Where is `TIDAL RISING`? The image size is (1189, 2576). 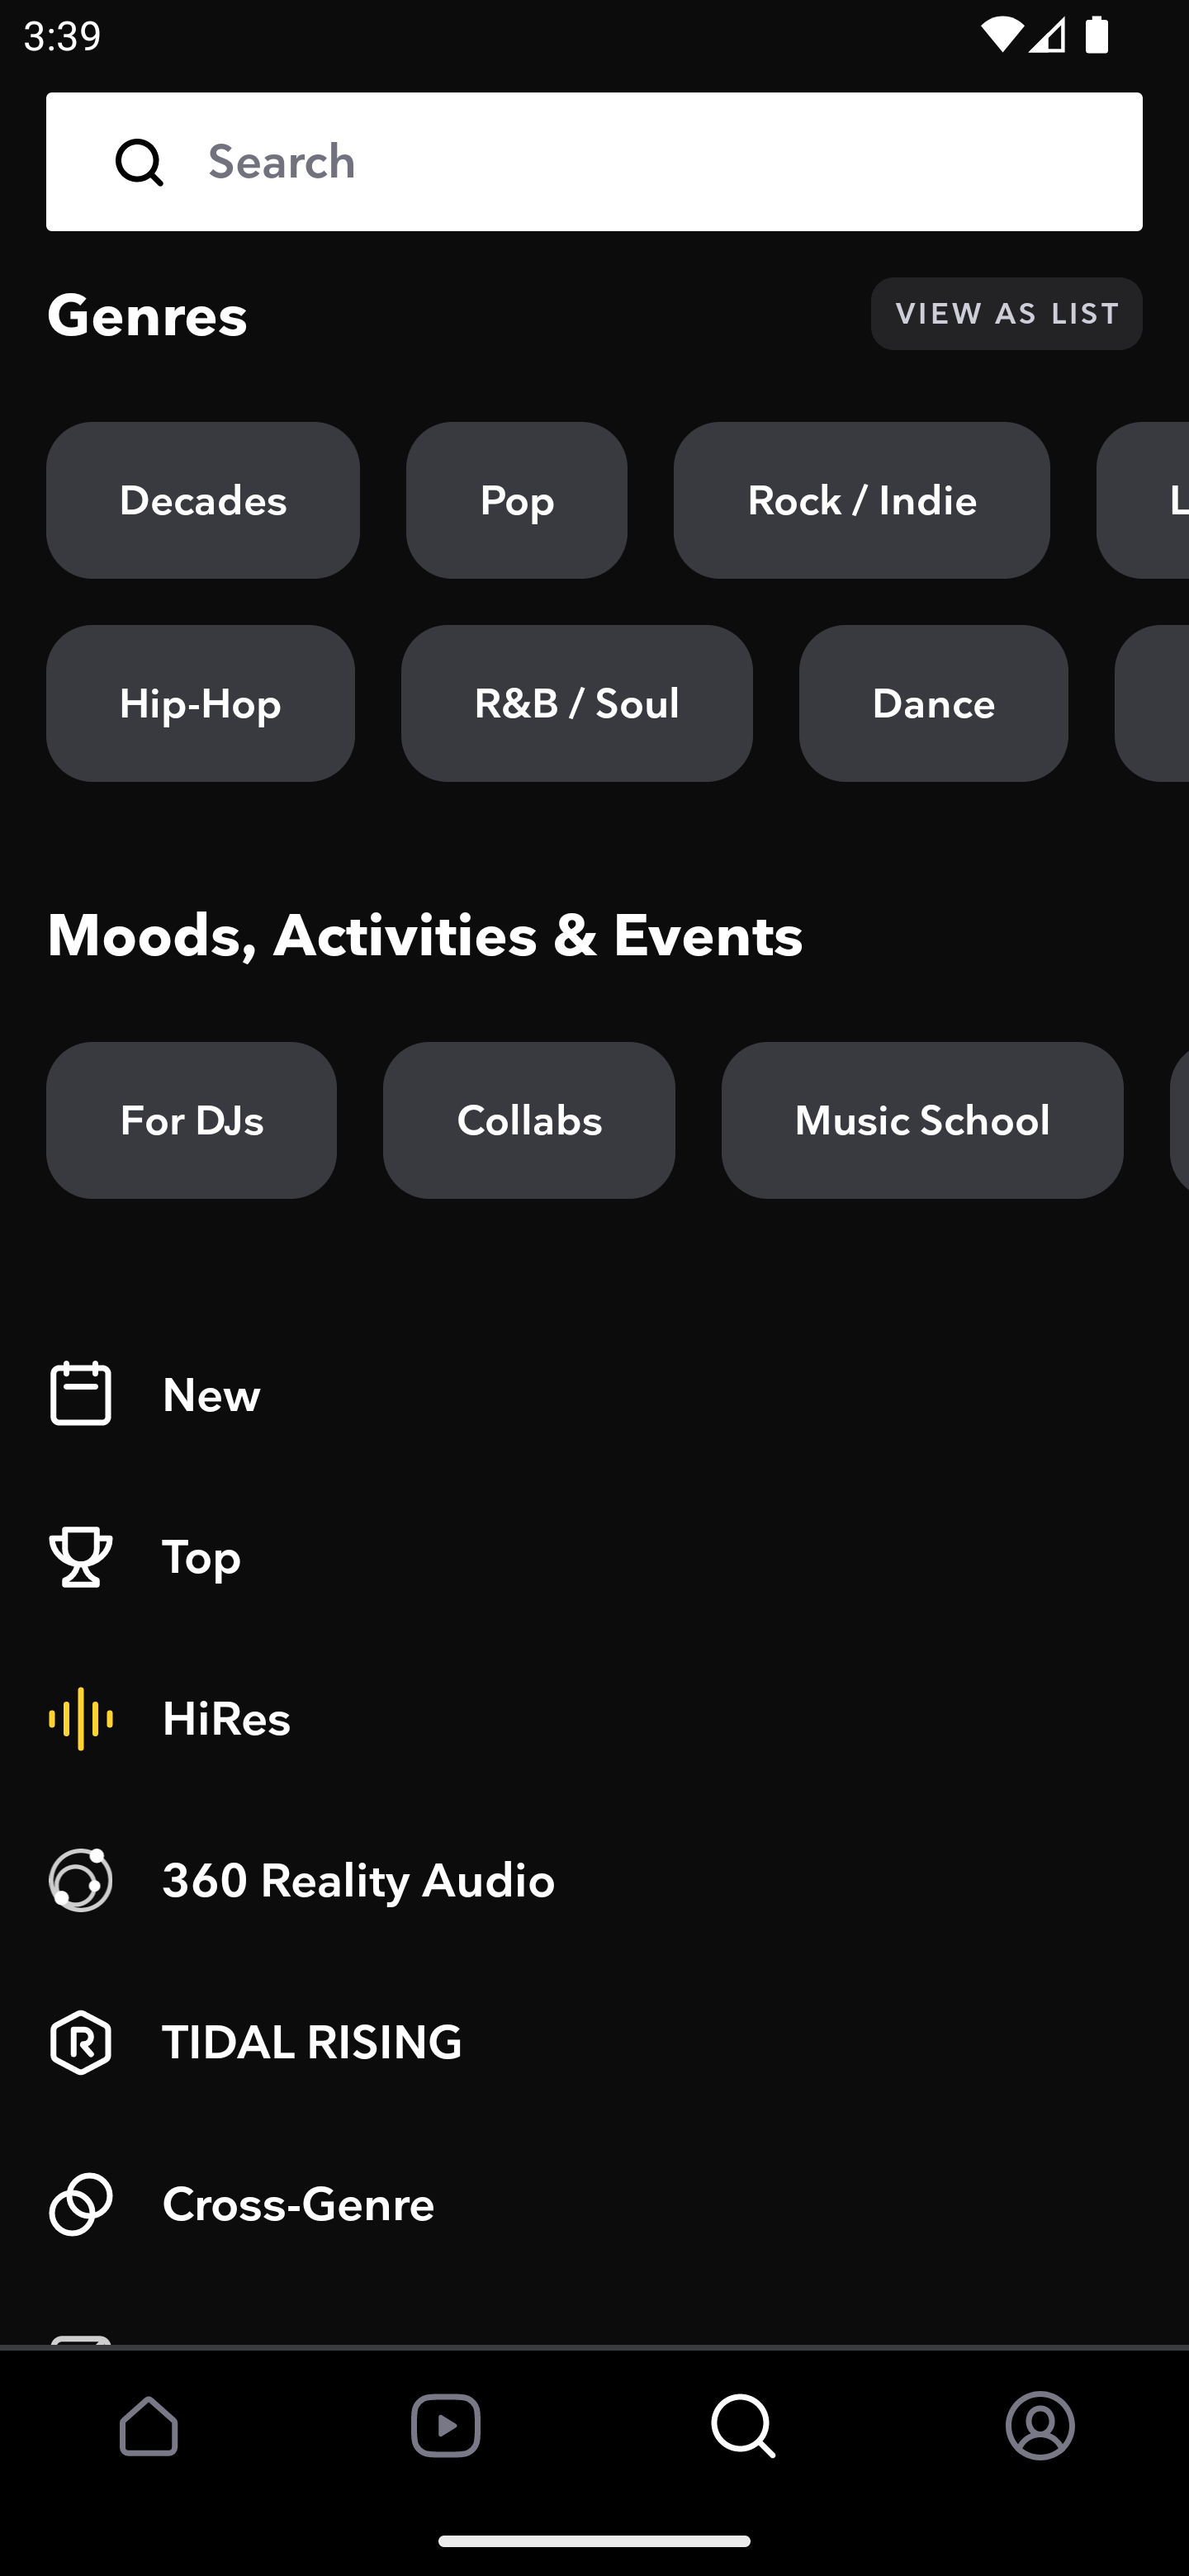 TIDAL RISING is located at coordinates (594, 2043).